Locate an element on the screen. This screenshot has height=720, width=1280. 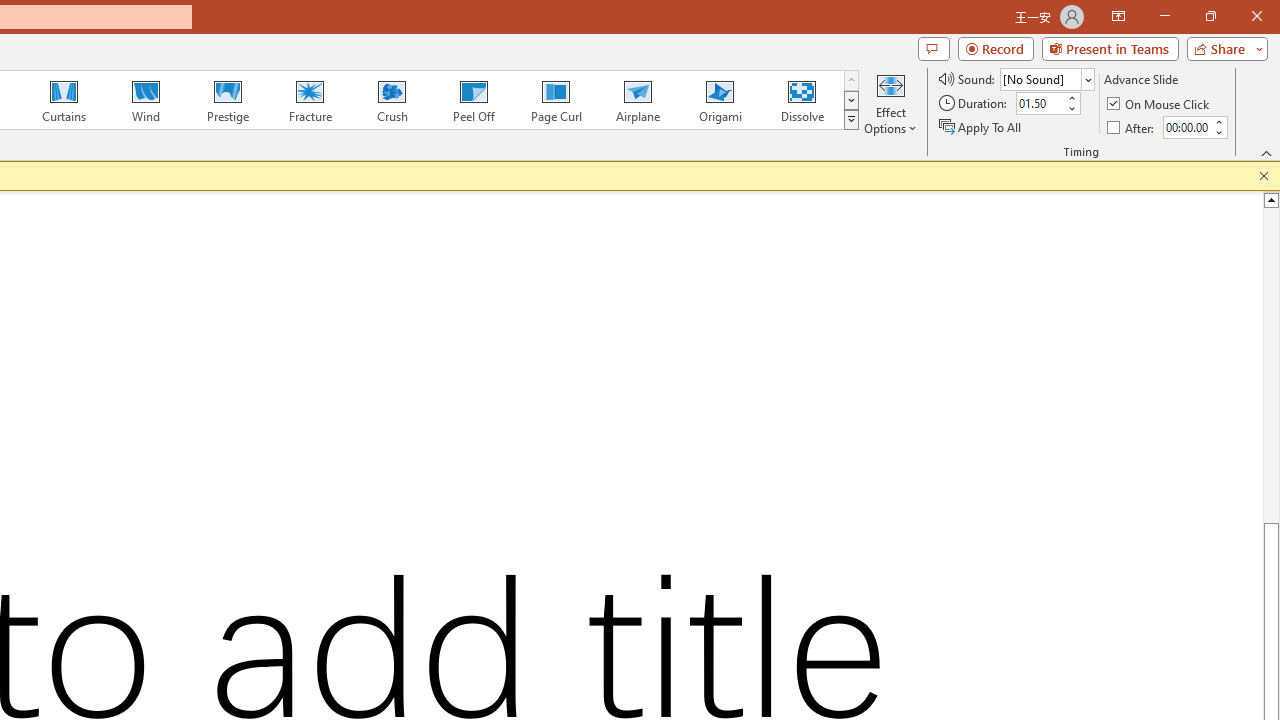
Page Curl is located at coordinates (555, 100).